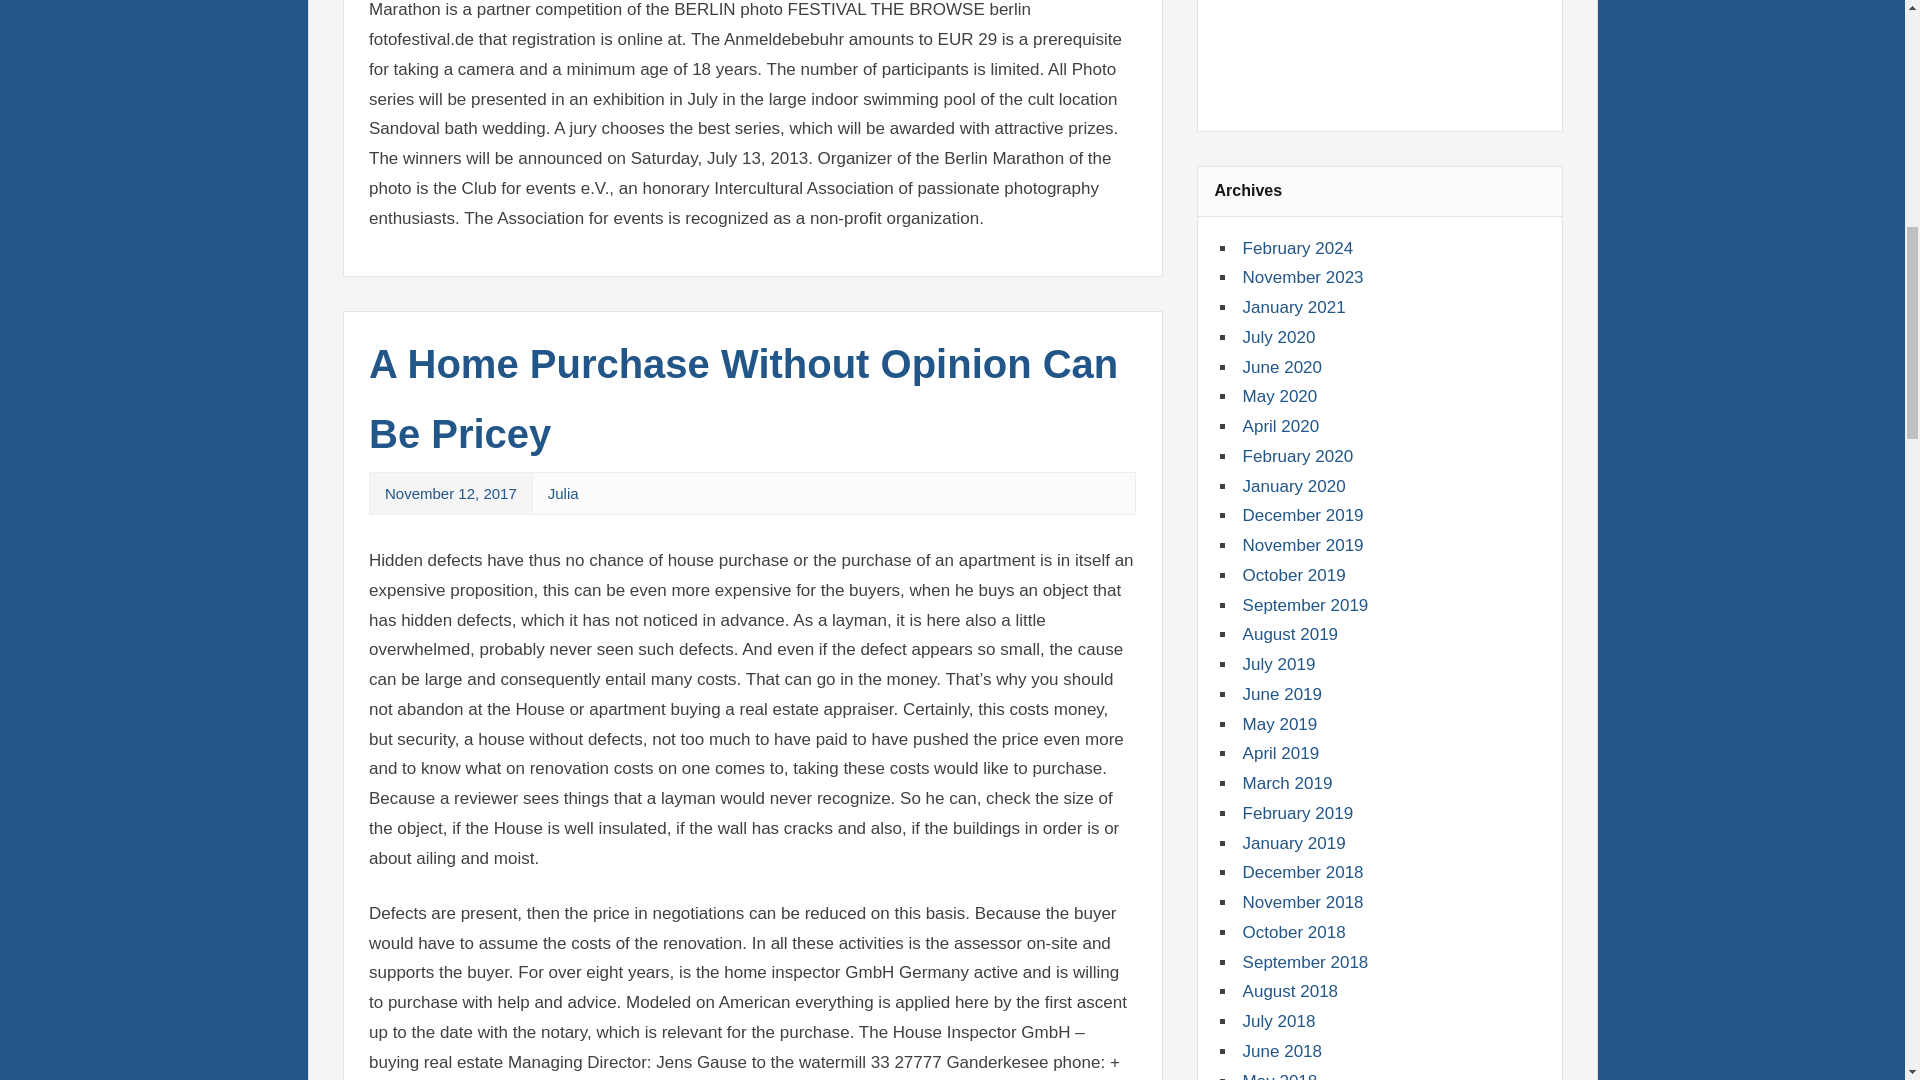 The width and height of the screenshot is (1920, 1080). I want to click on August 2019, so click(1290, 634).